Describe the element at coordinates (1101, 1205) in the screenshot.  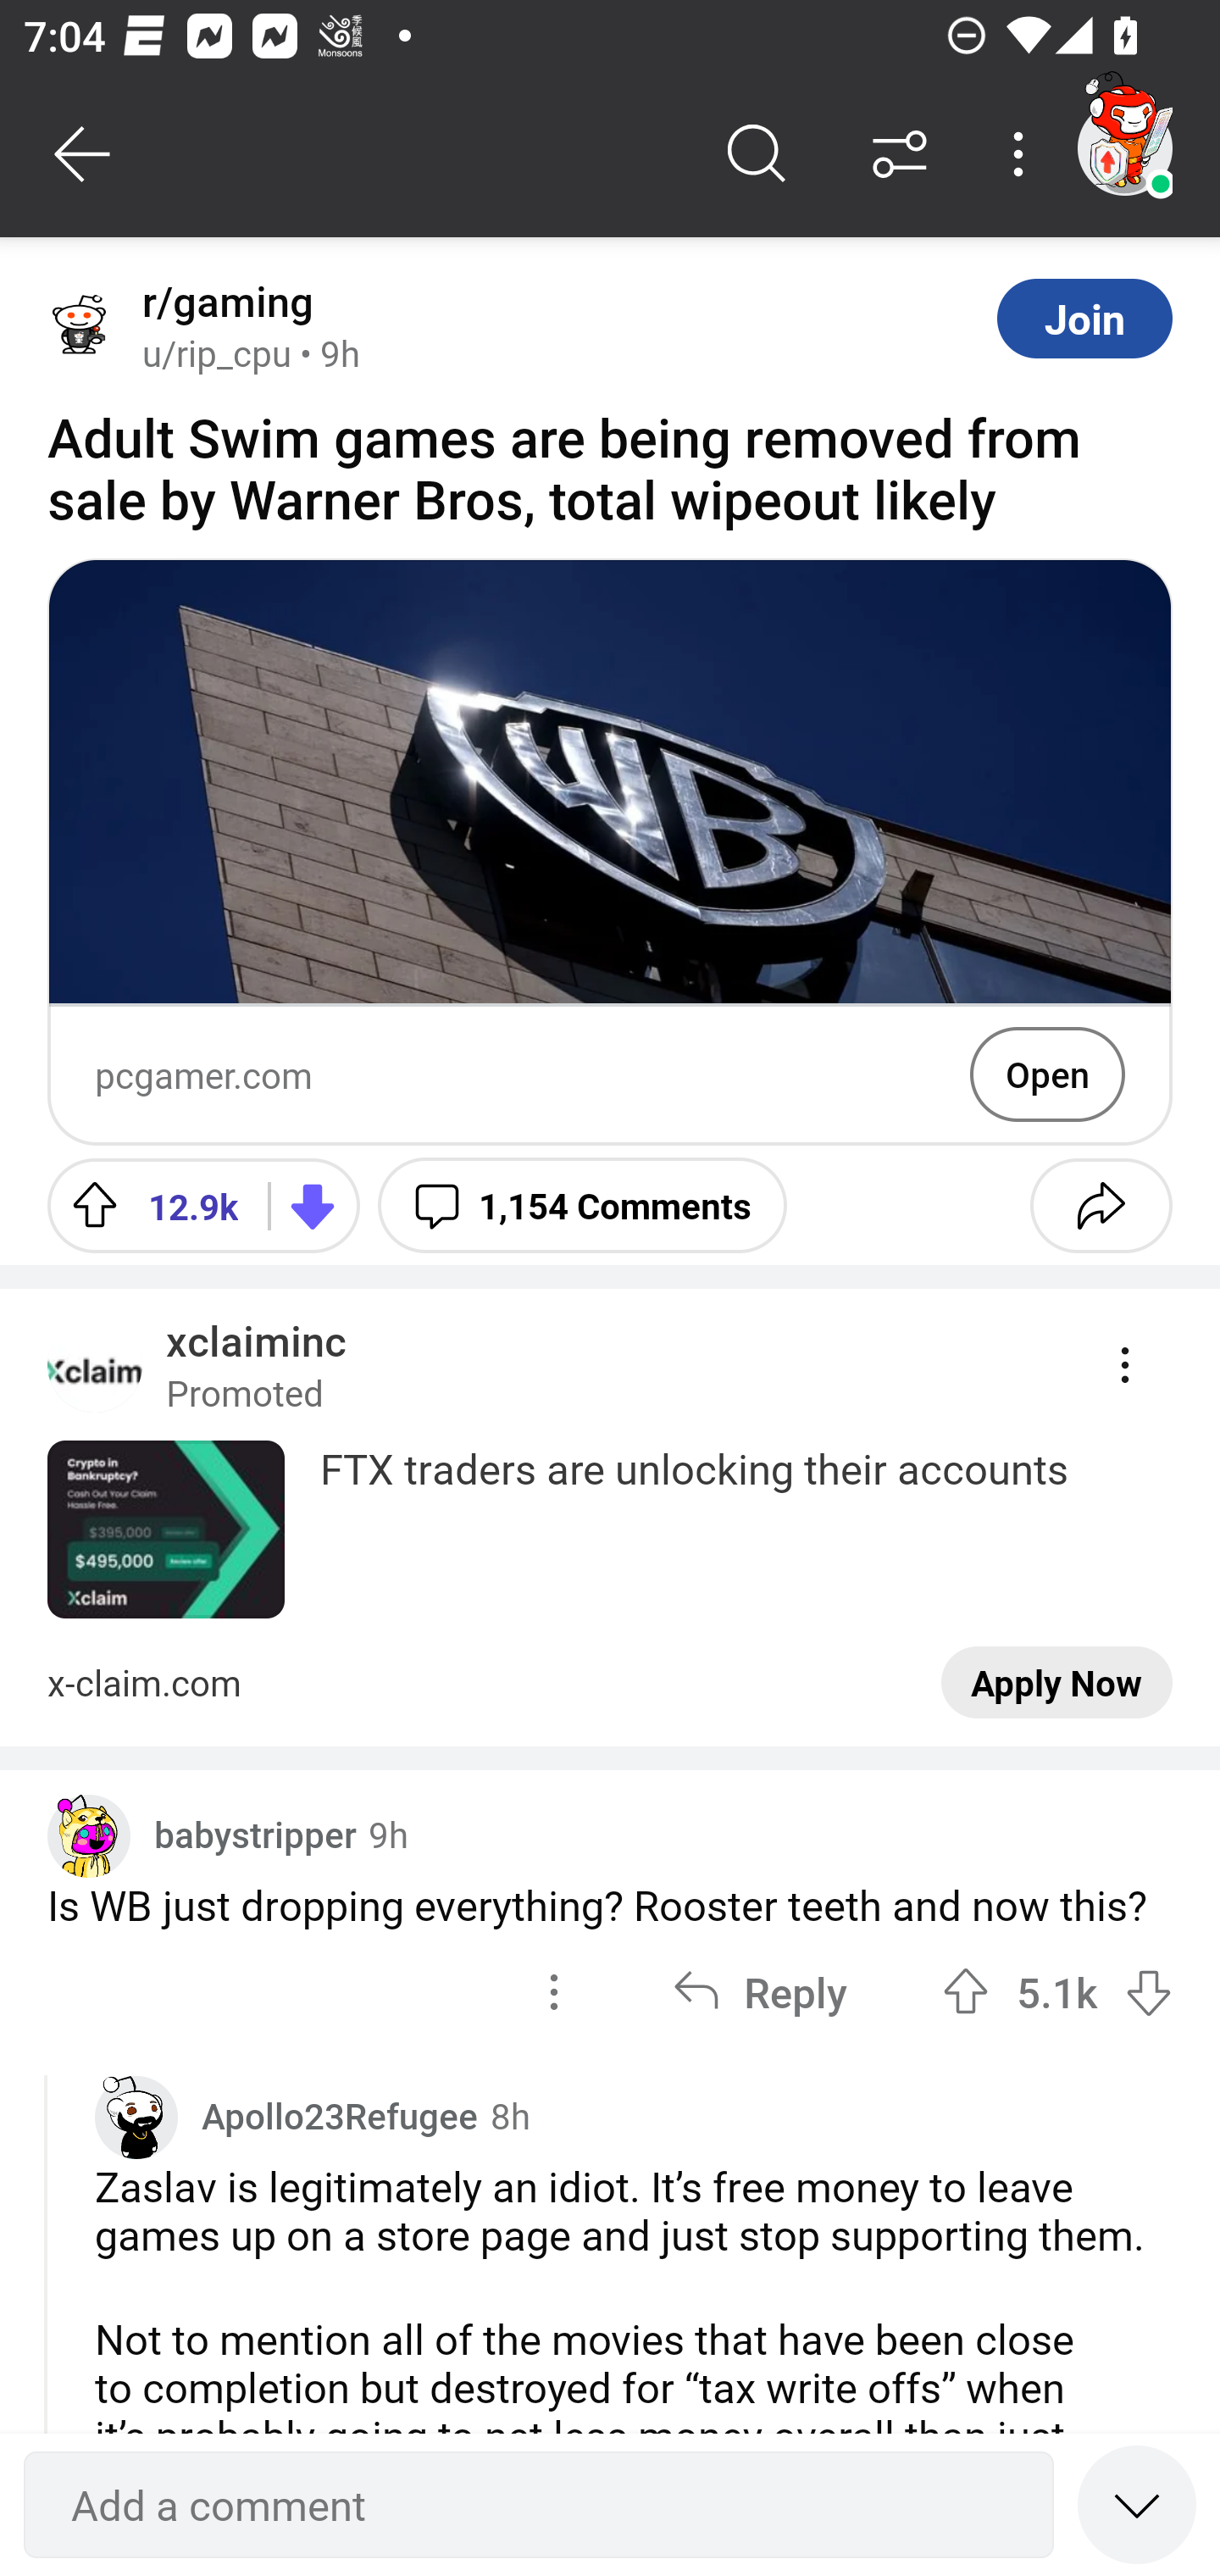
I see `Share` at that location.